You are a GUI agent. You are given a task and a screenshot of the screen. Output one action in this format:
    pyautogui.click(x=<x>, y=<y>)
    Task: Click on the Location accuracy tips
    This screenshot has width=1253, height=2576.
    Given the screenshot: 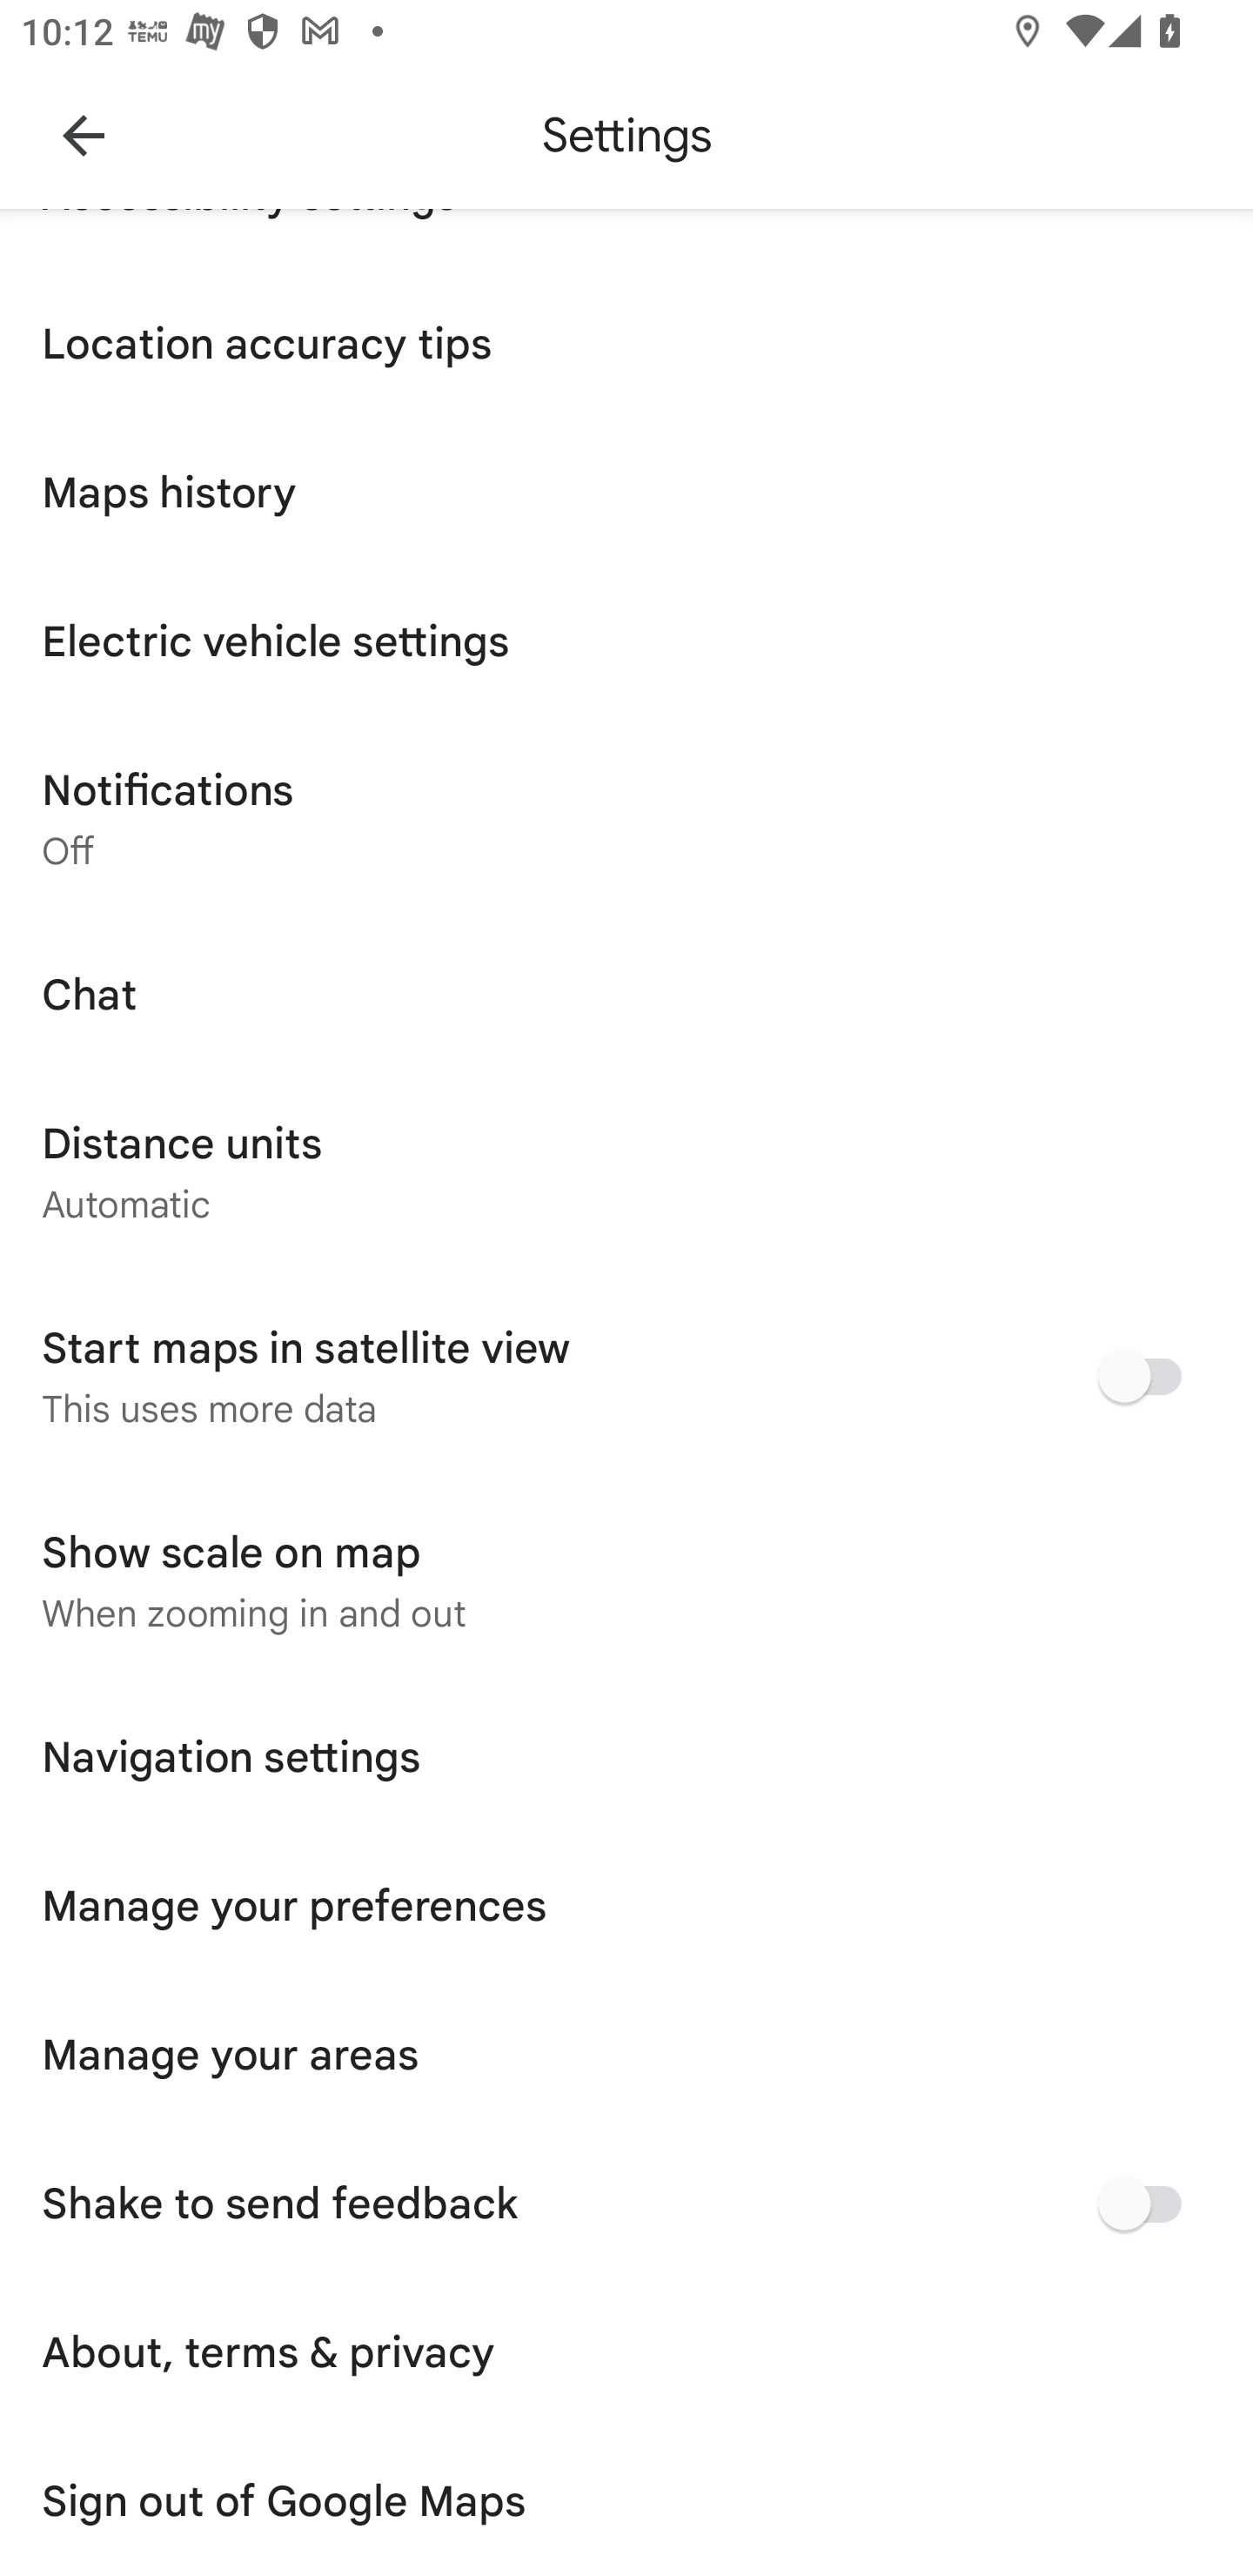 What is the action you would take?
    pyautogui.click(x=626, y=343)
    